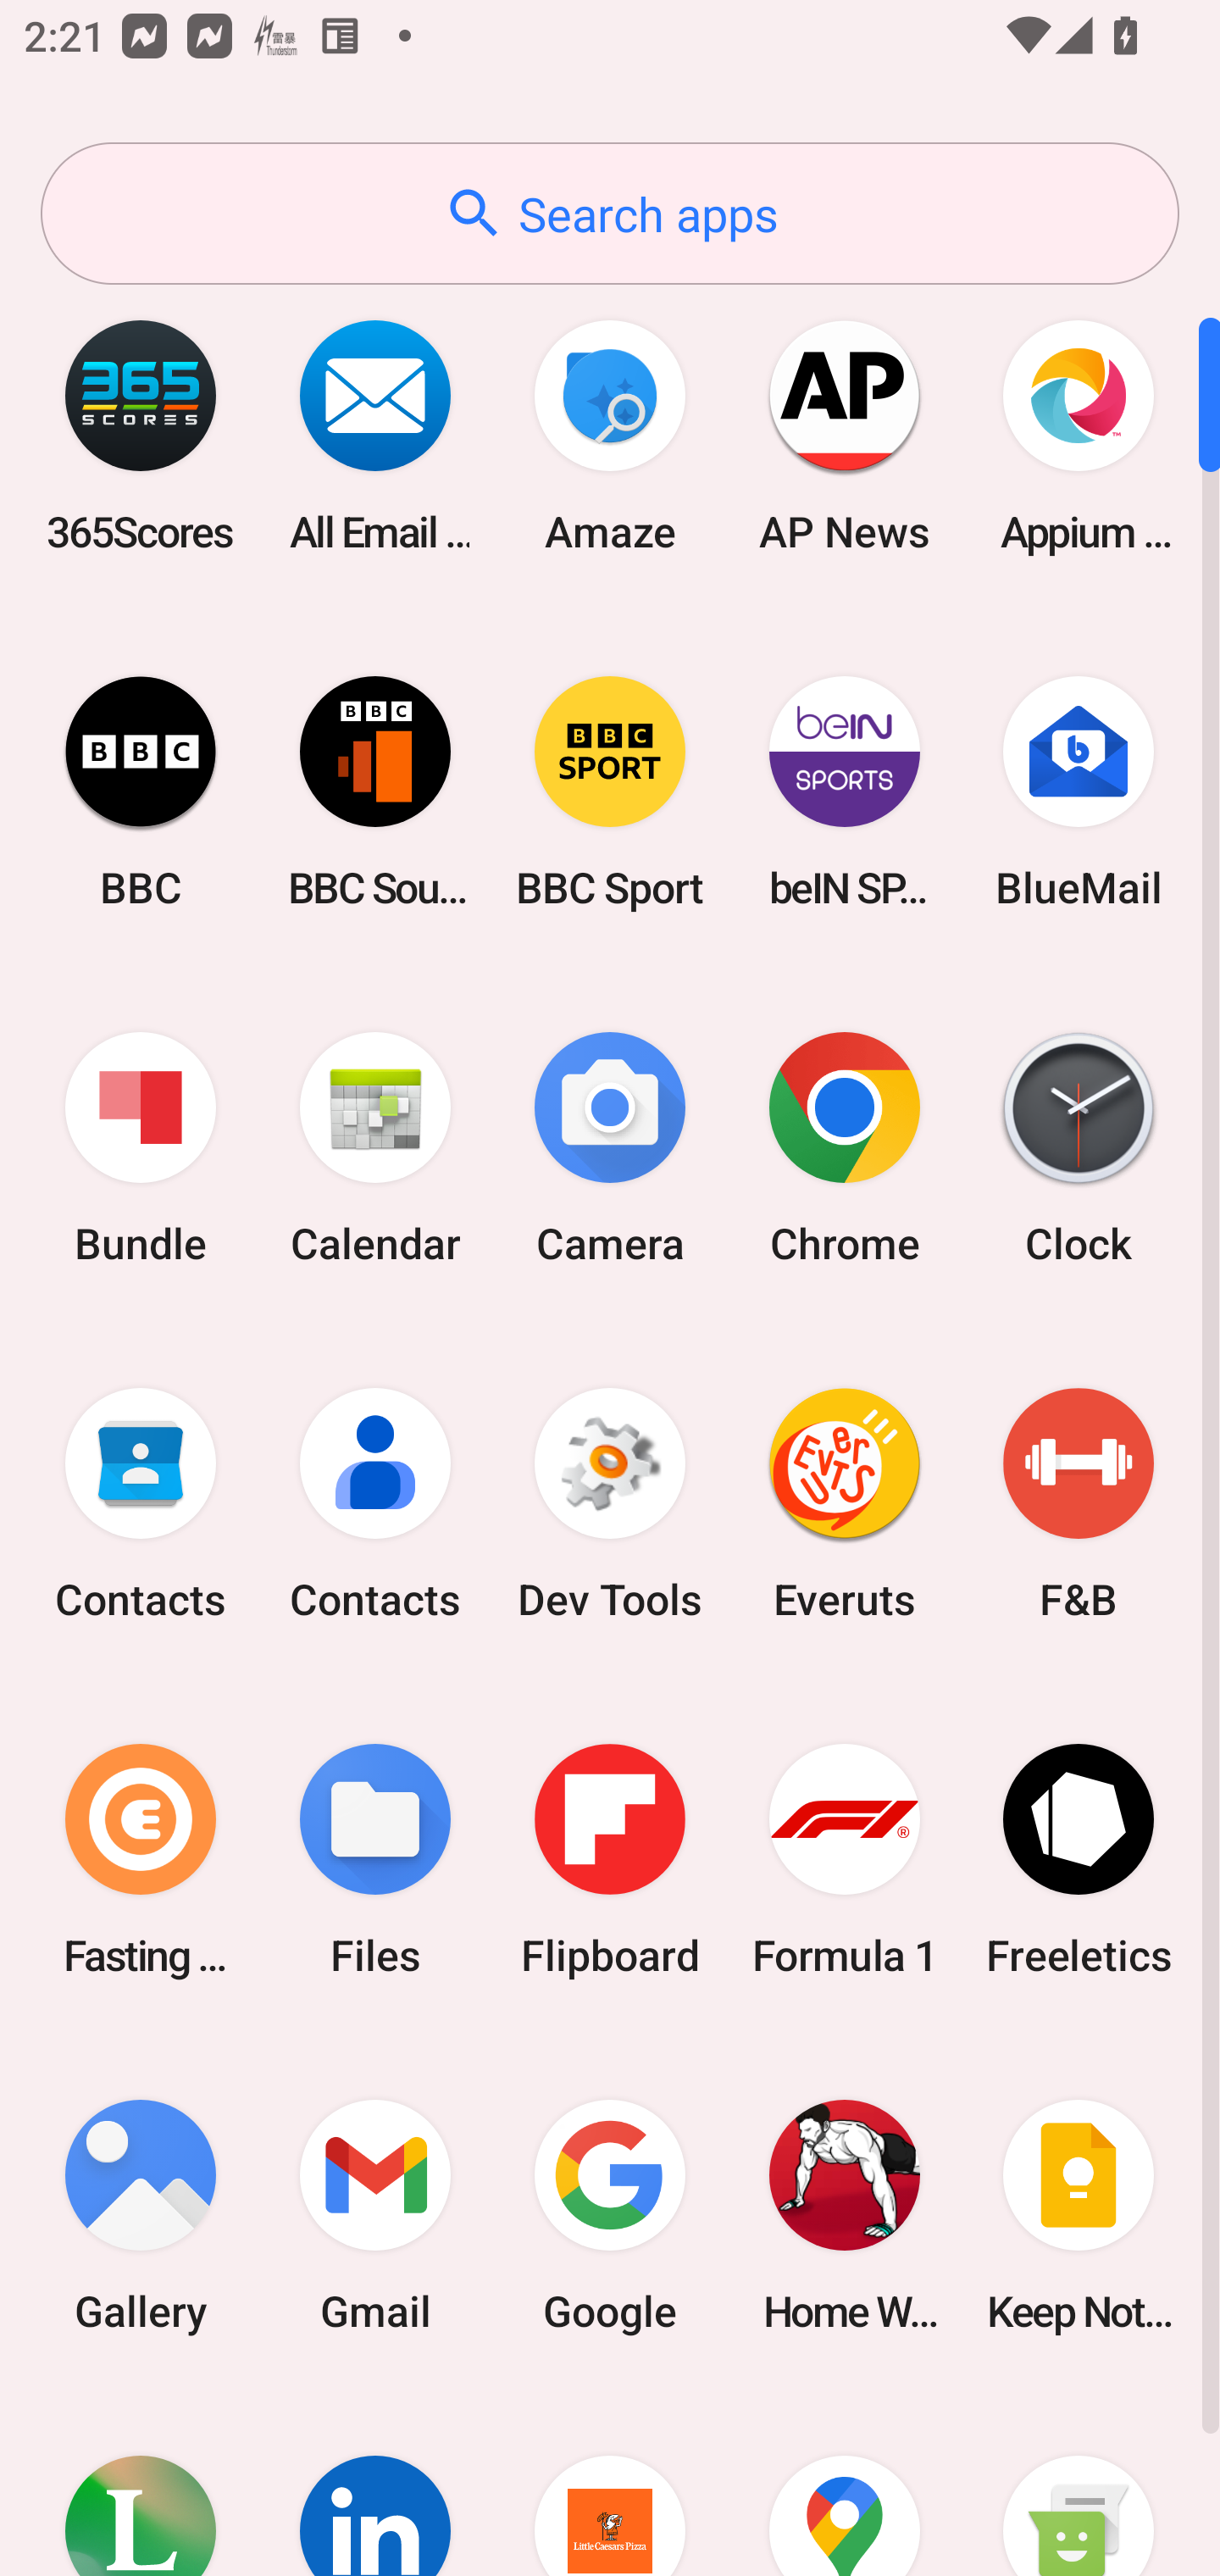 Image resolution: width=1220 pixels, height=2576 pixels. Describe the element at coordinates (844, 2484) in the screenshot. I see `Maps` at that location.